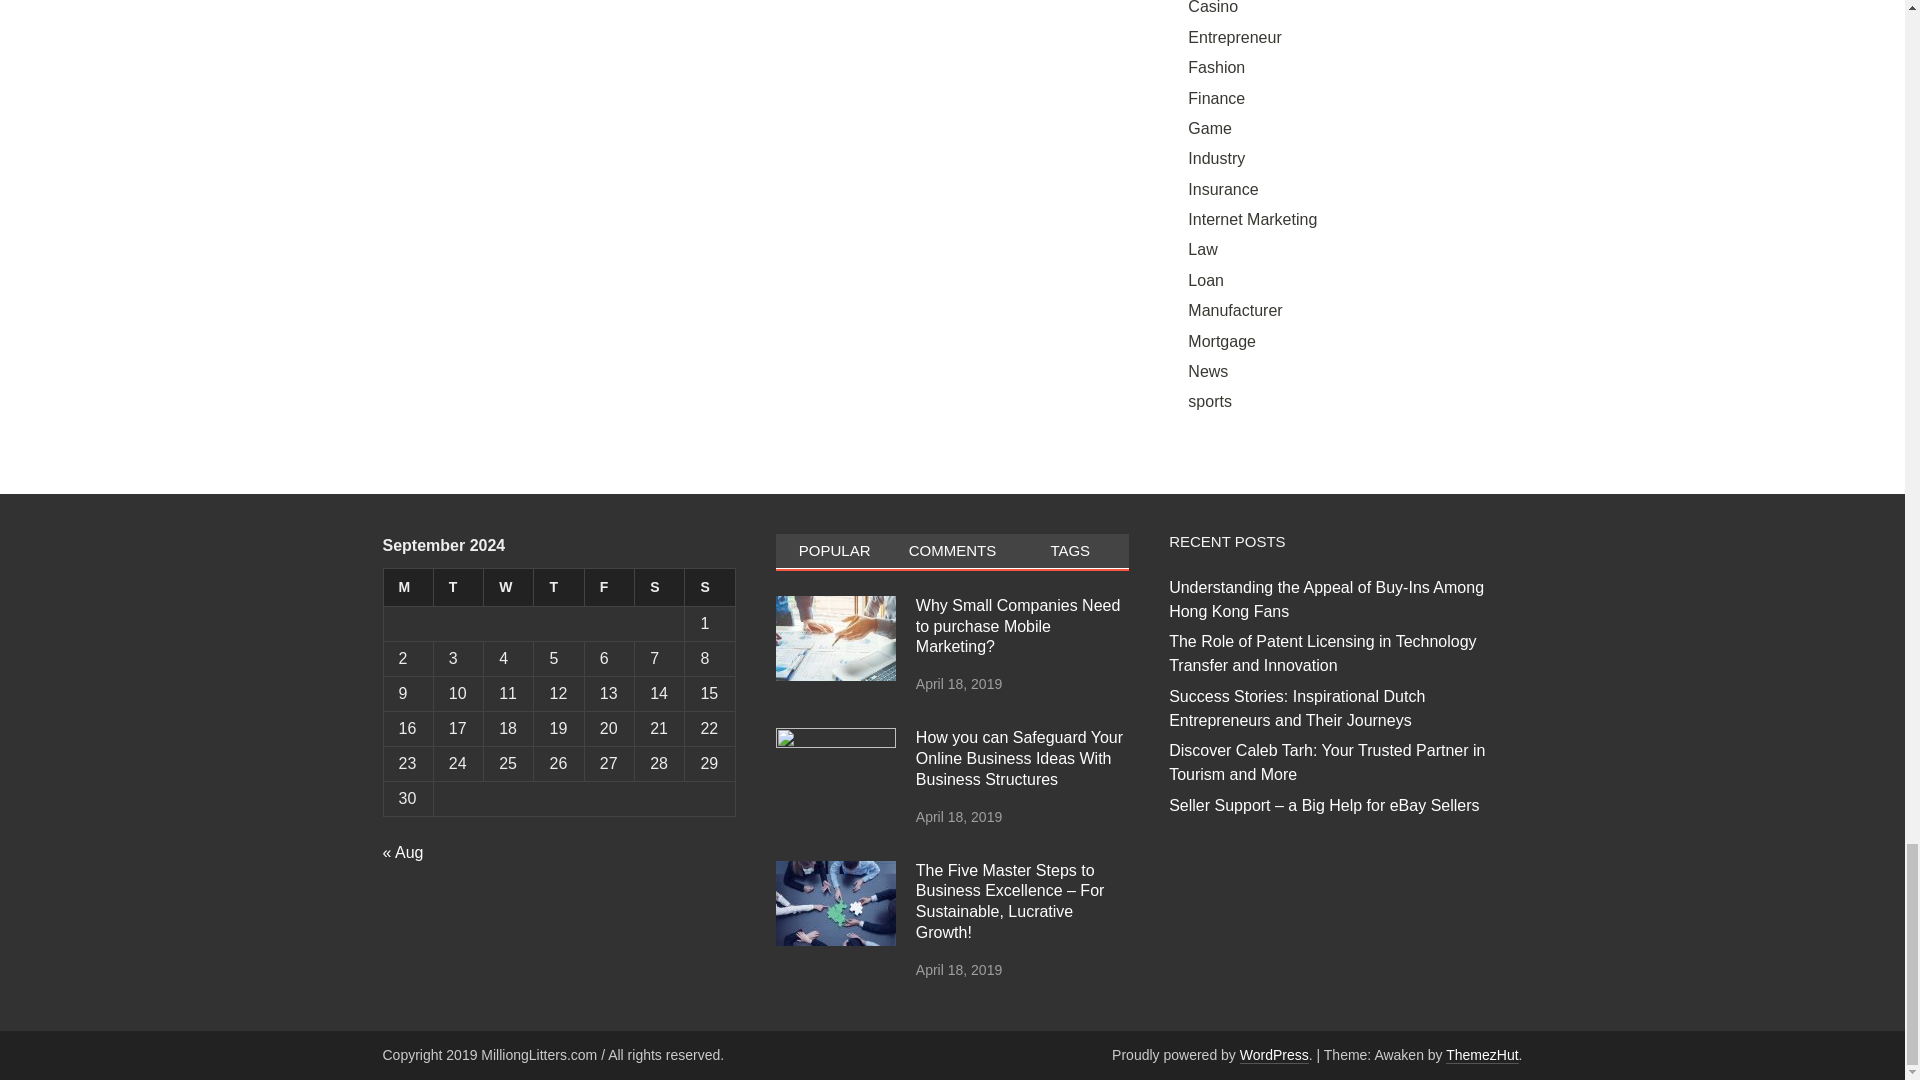  I want to click on Thursday, so click(558, 588).